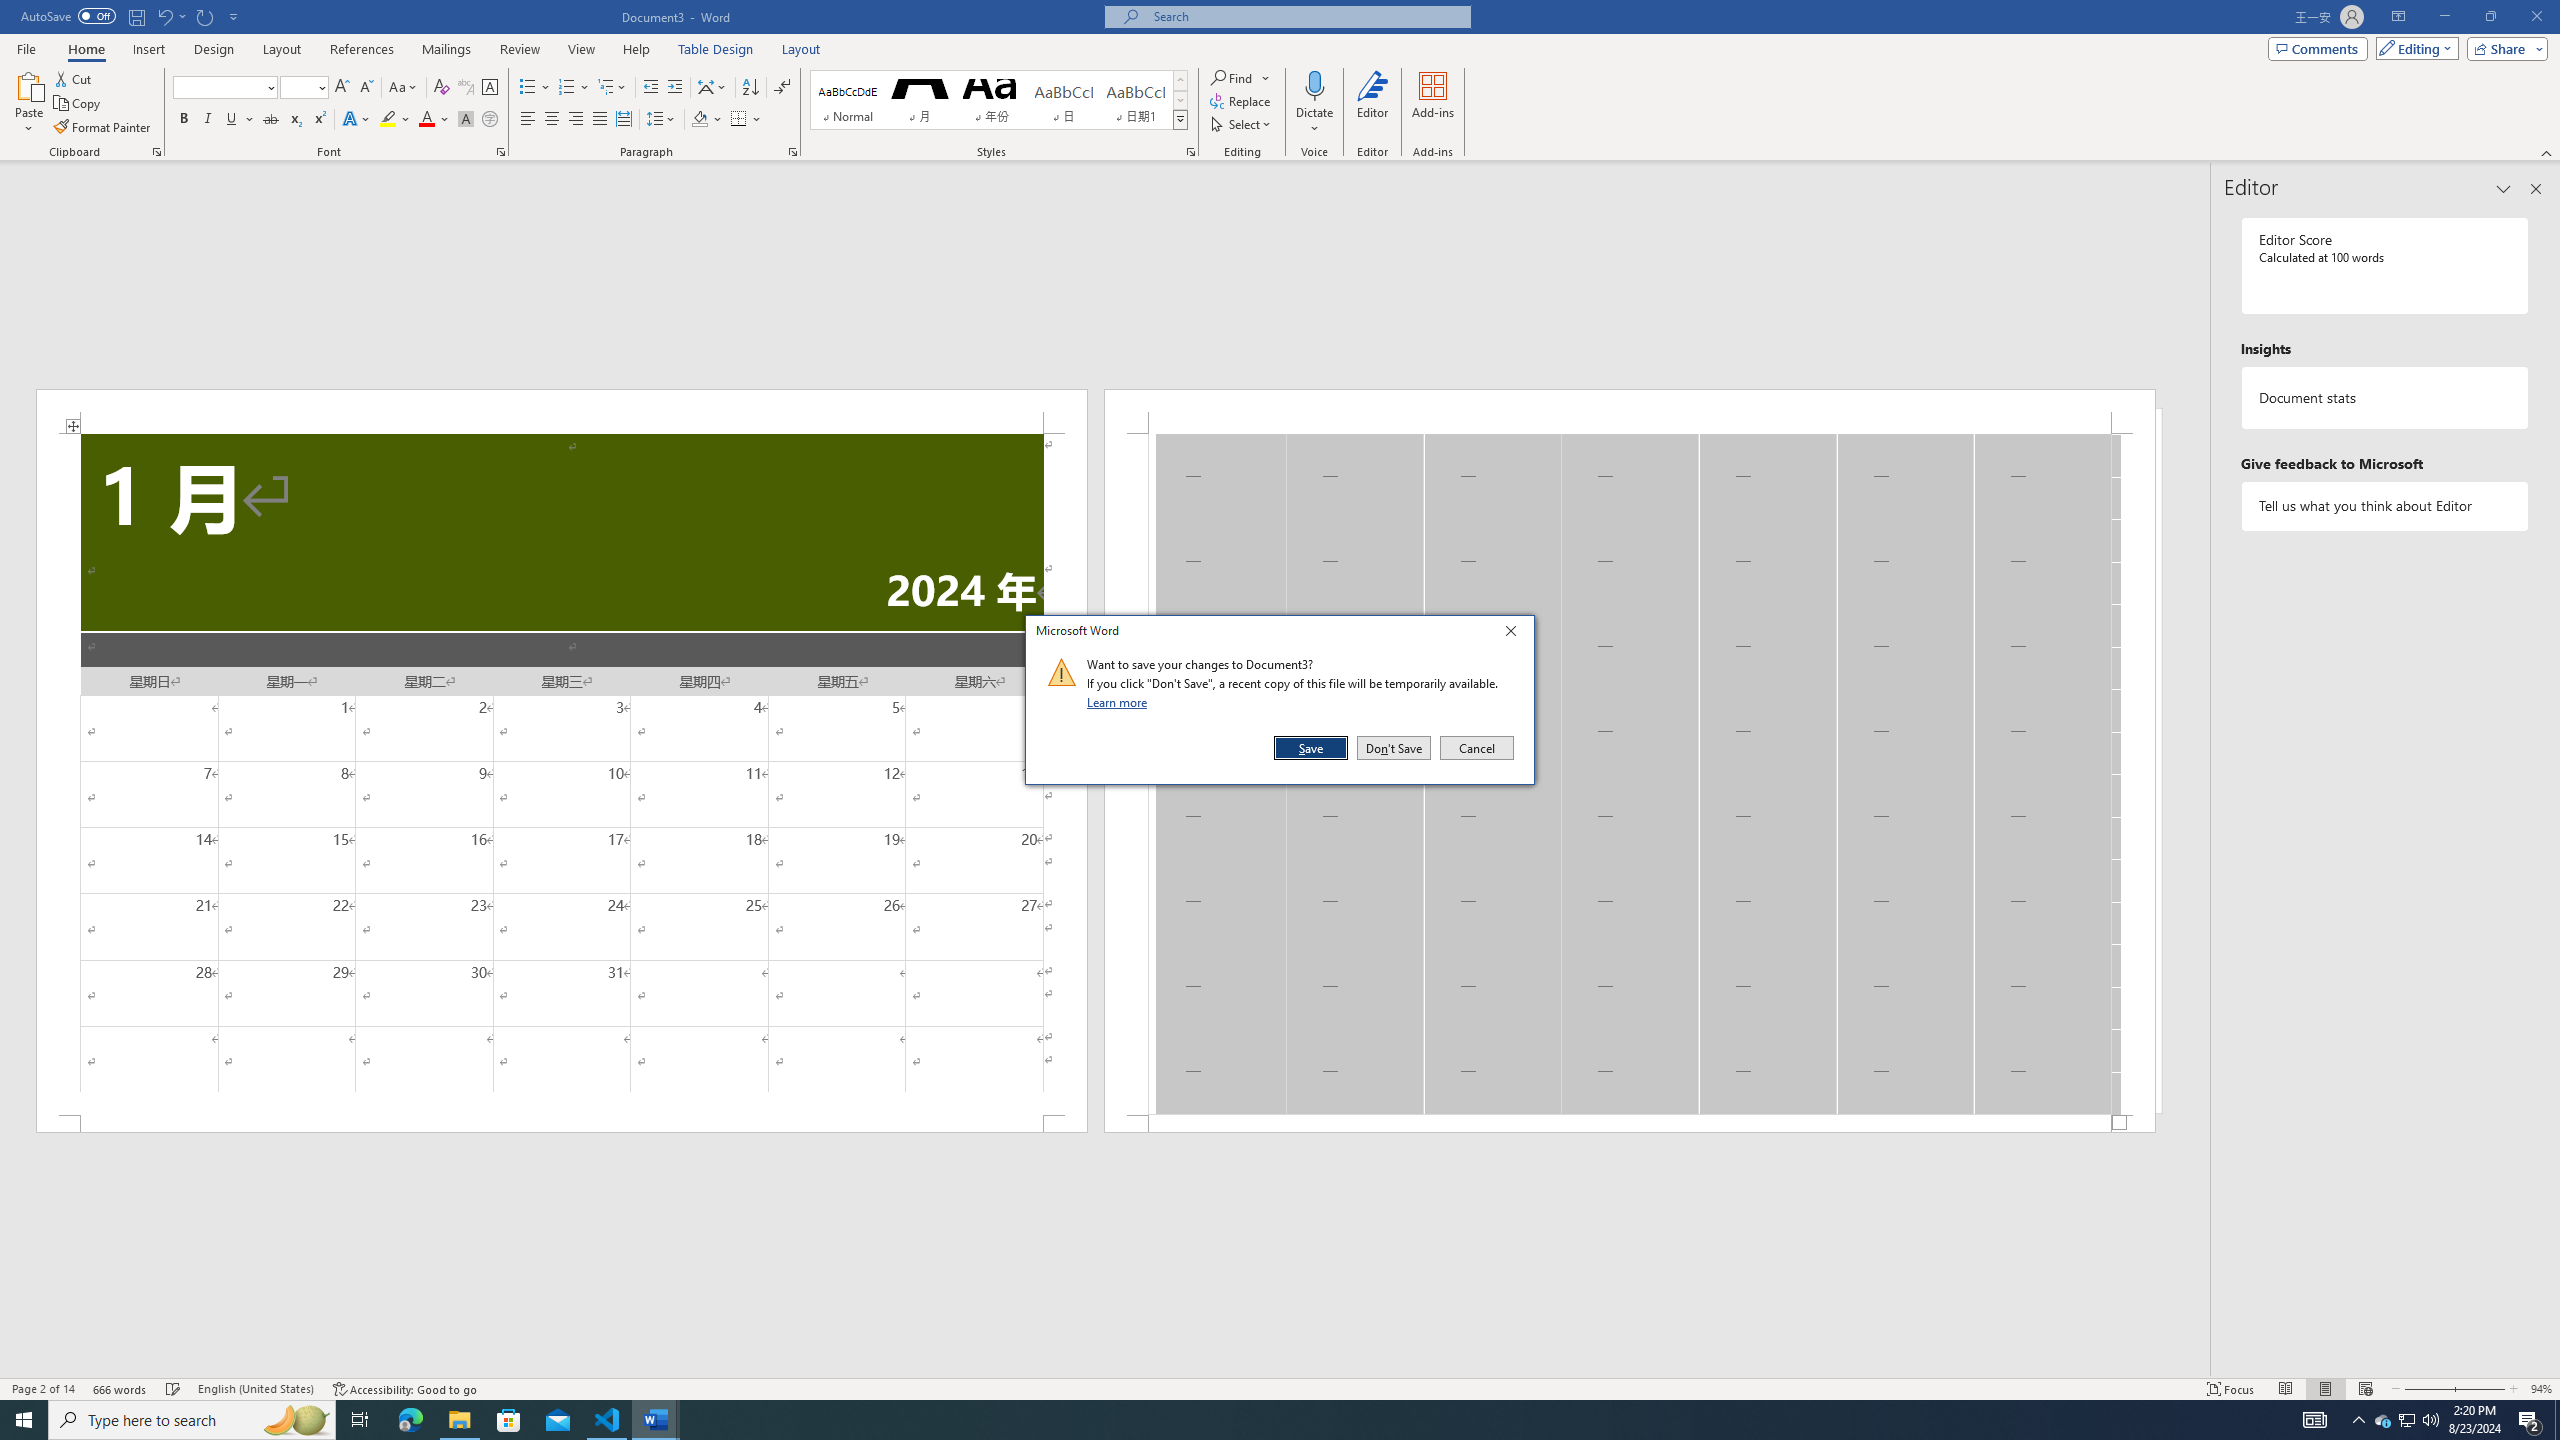 The image size is (2560, 1440). What do you see at coordinates (170, 16) in the screenshot?
I see `Undo Apply Quick Style` at bounding box center [170, 16].